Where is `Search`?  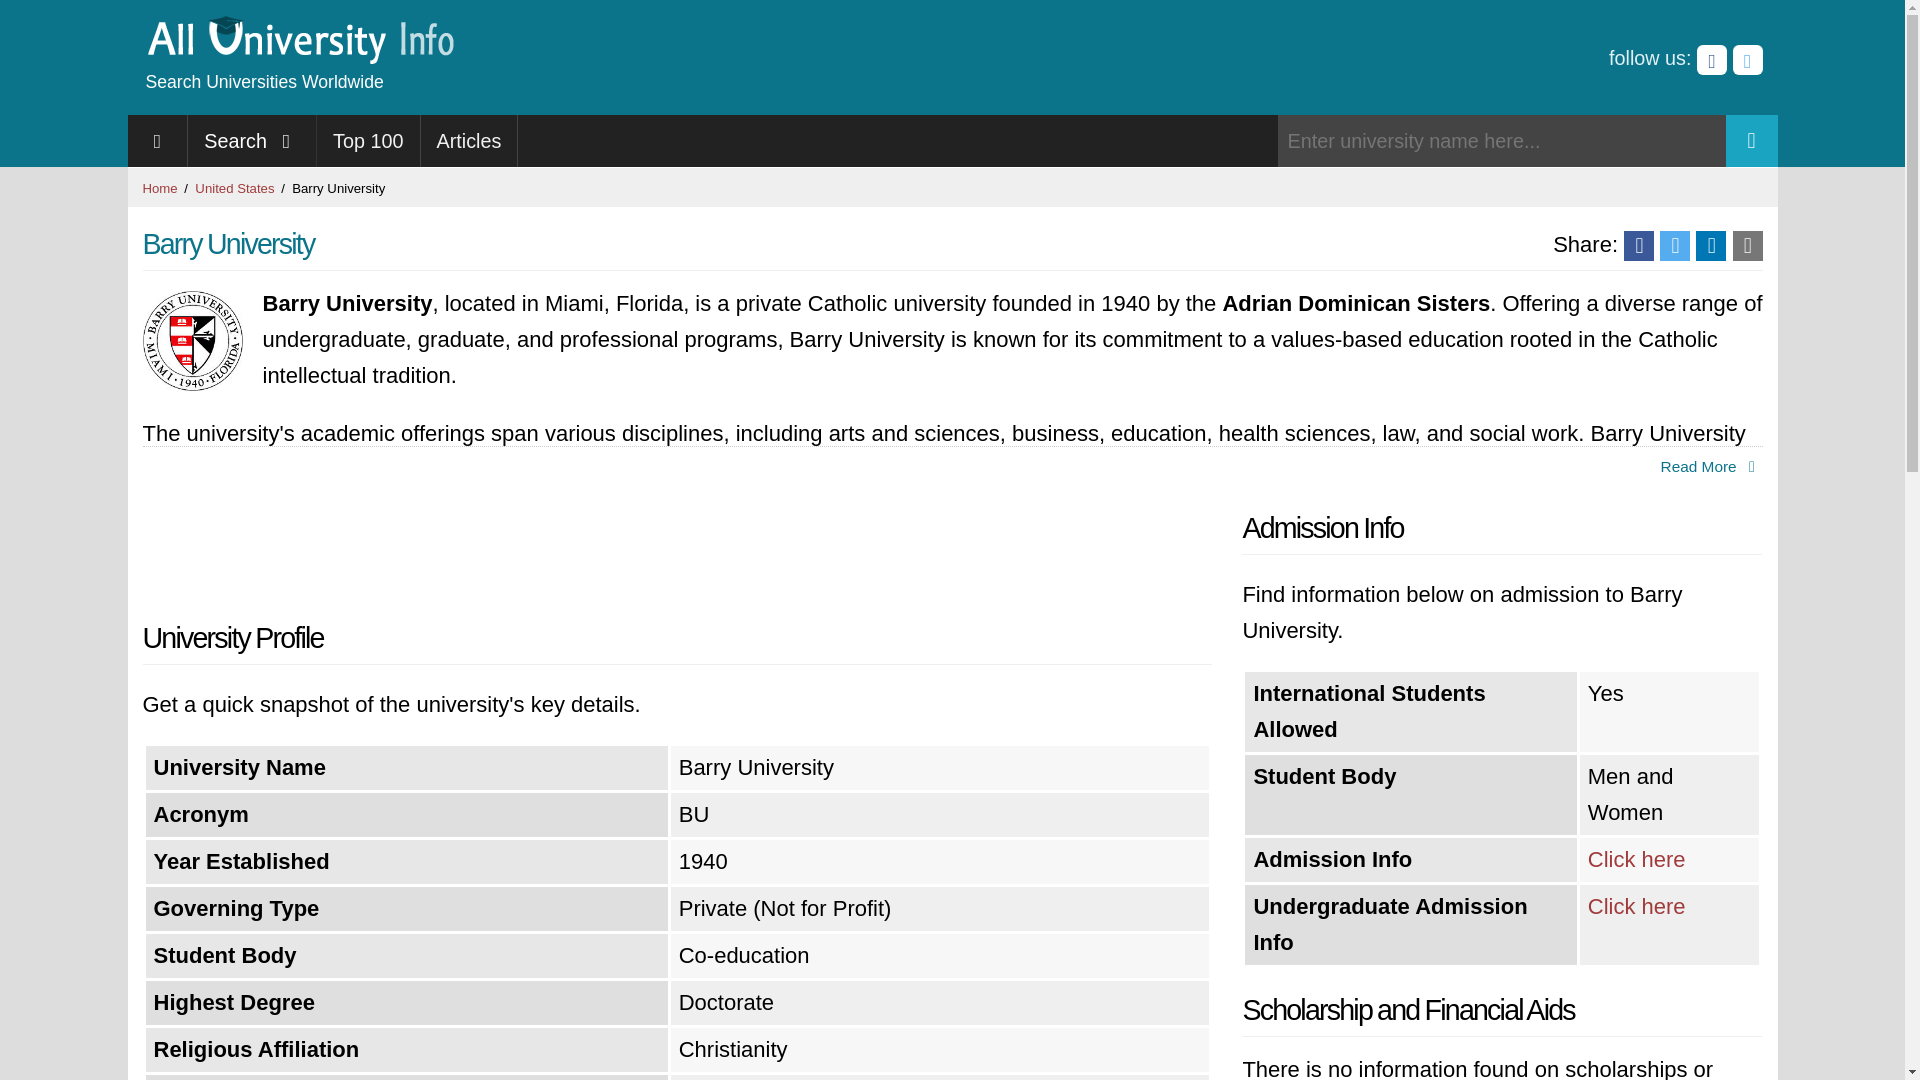
Search is located at coordinates (252, 140).